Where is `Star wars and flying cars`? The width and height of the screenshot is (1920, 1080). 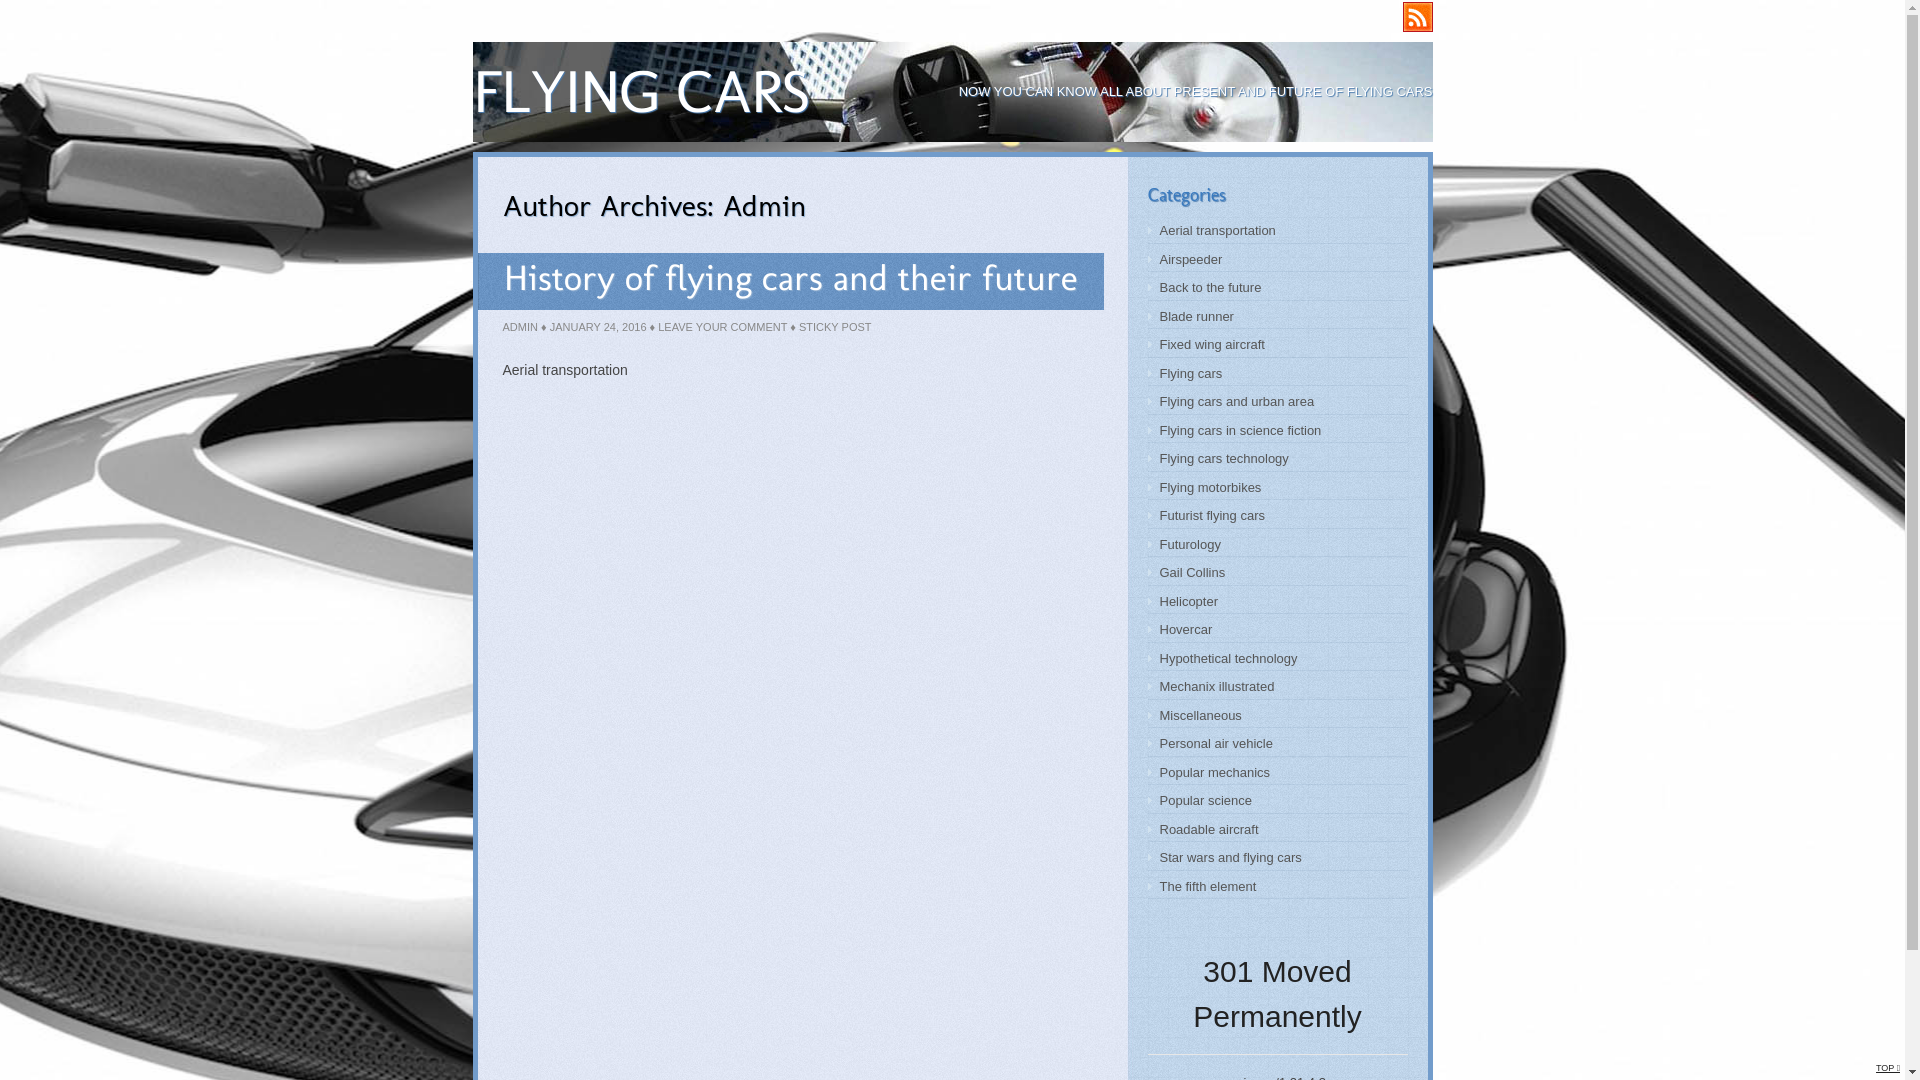
Star wars and flying cars is located at coordinates (1231, 858).